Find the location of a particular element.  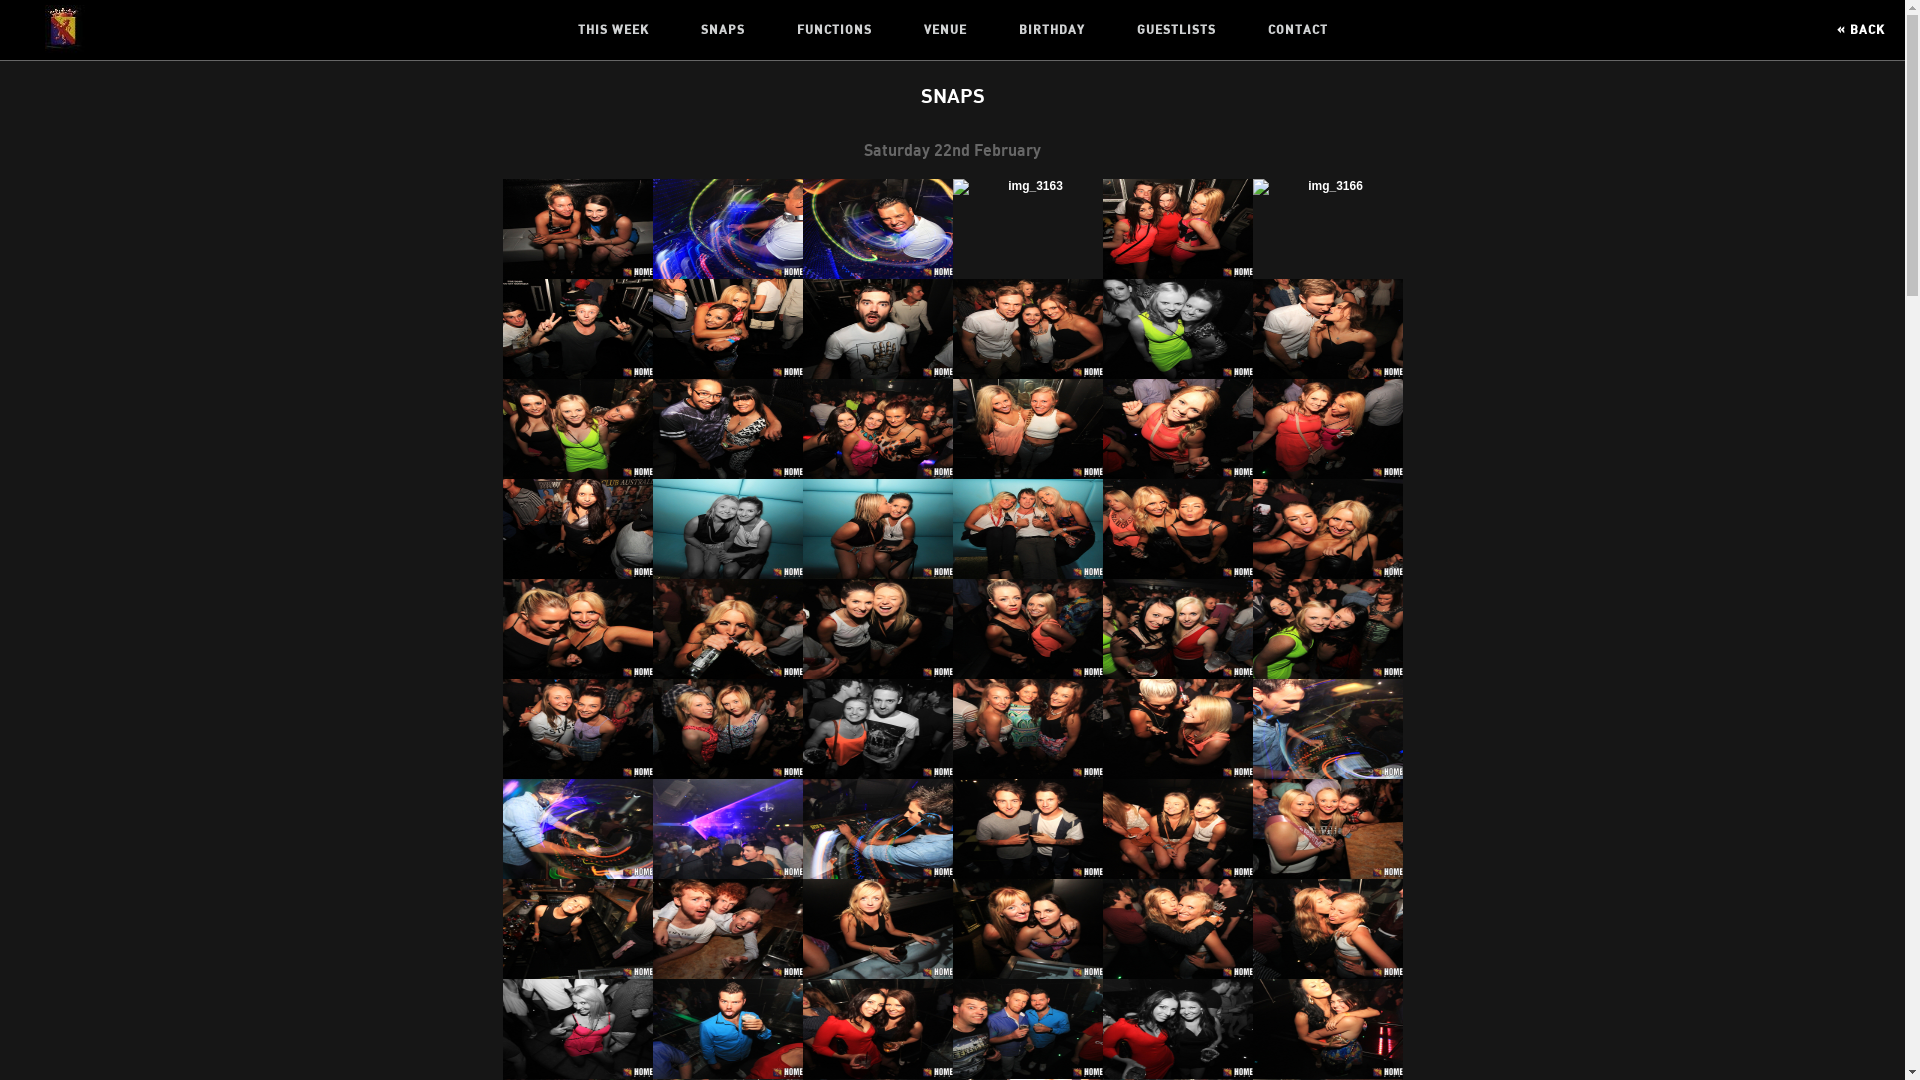

  is located at coordinates (727, 1029).